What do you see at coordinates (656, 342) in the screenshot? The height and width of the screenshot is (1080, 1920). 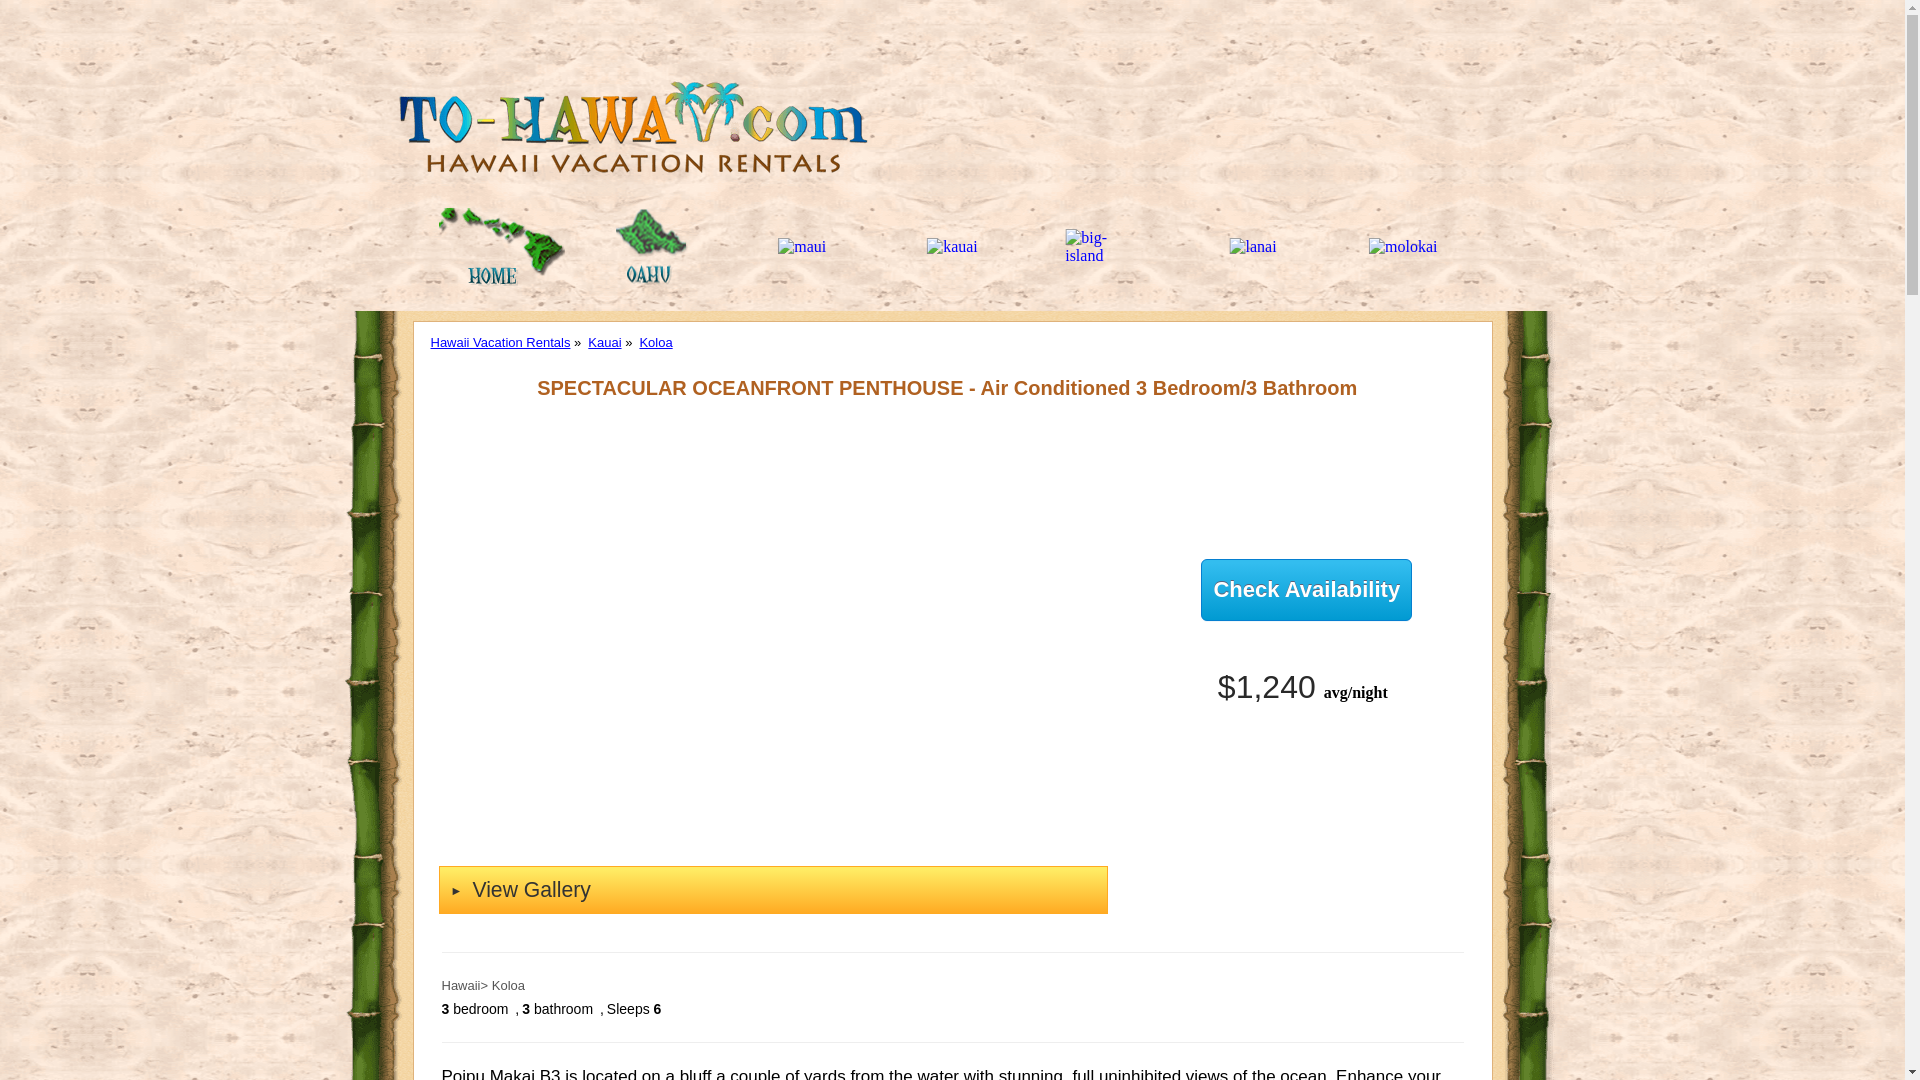 I see `Koloa` at bounding box center [656, 342].